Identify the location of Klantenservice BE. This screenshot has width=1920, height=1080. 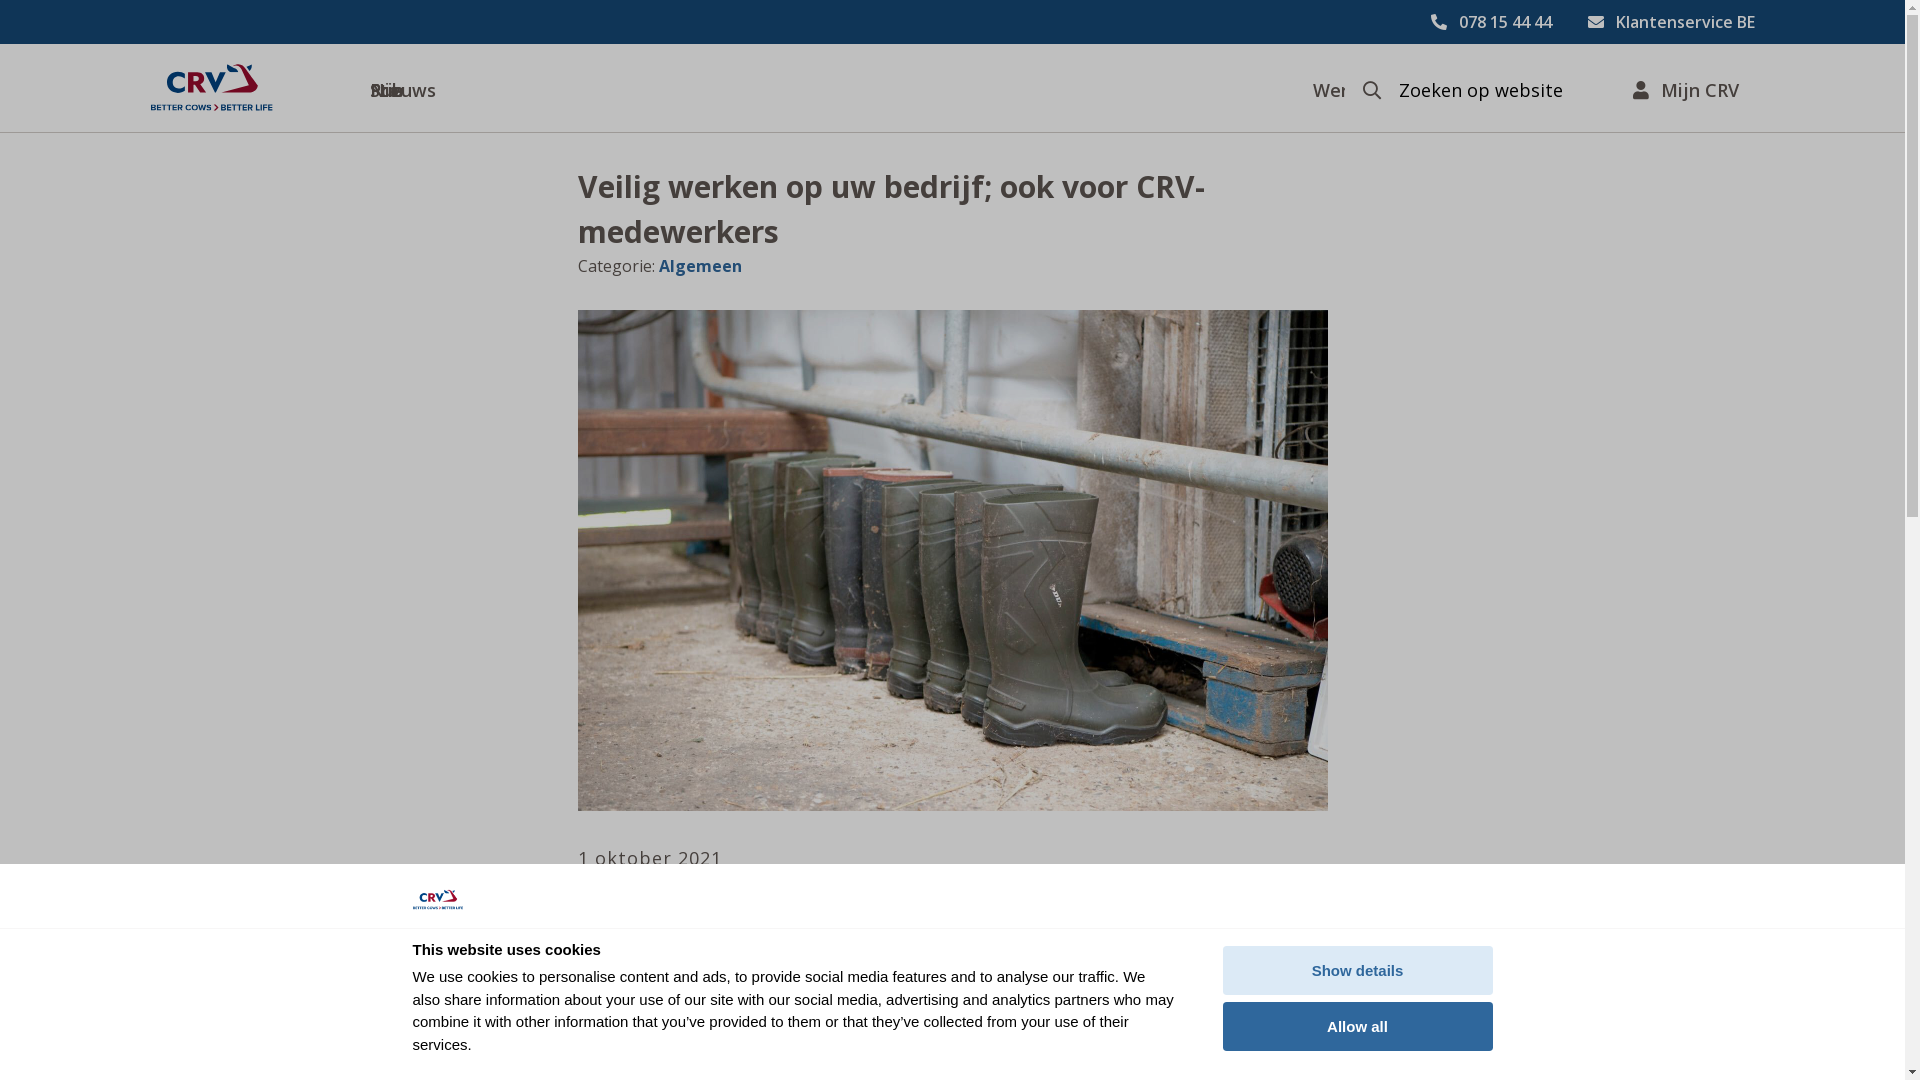
(1672, 22).